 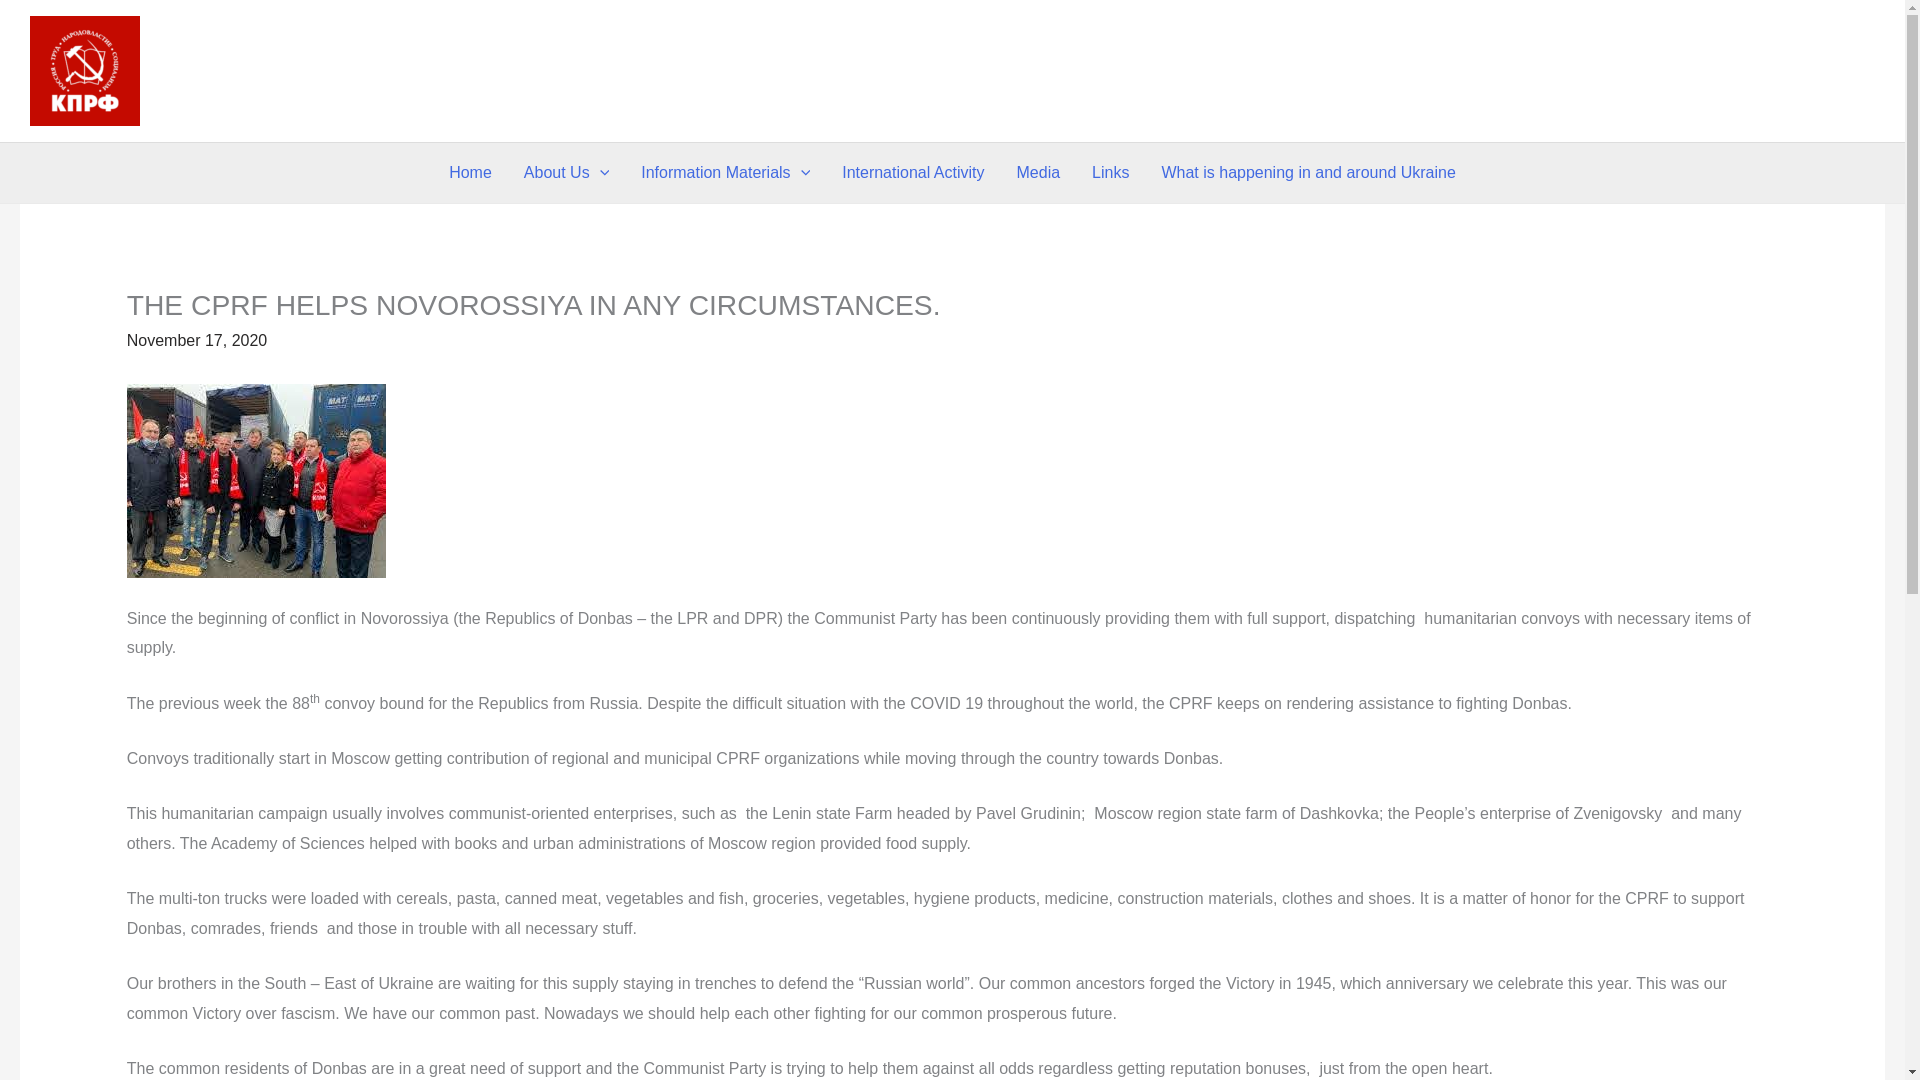 I want to click on Information Materials, so click(x=725, y=172).